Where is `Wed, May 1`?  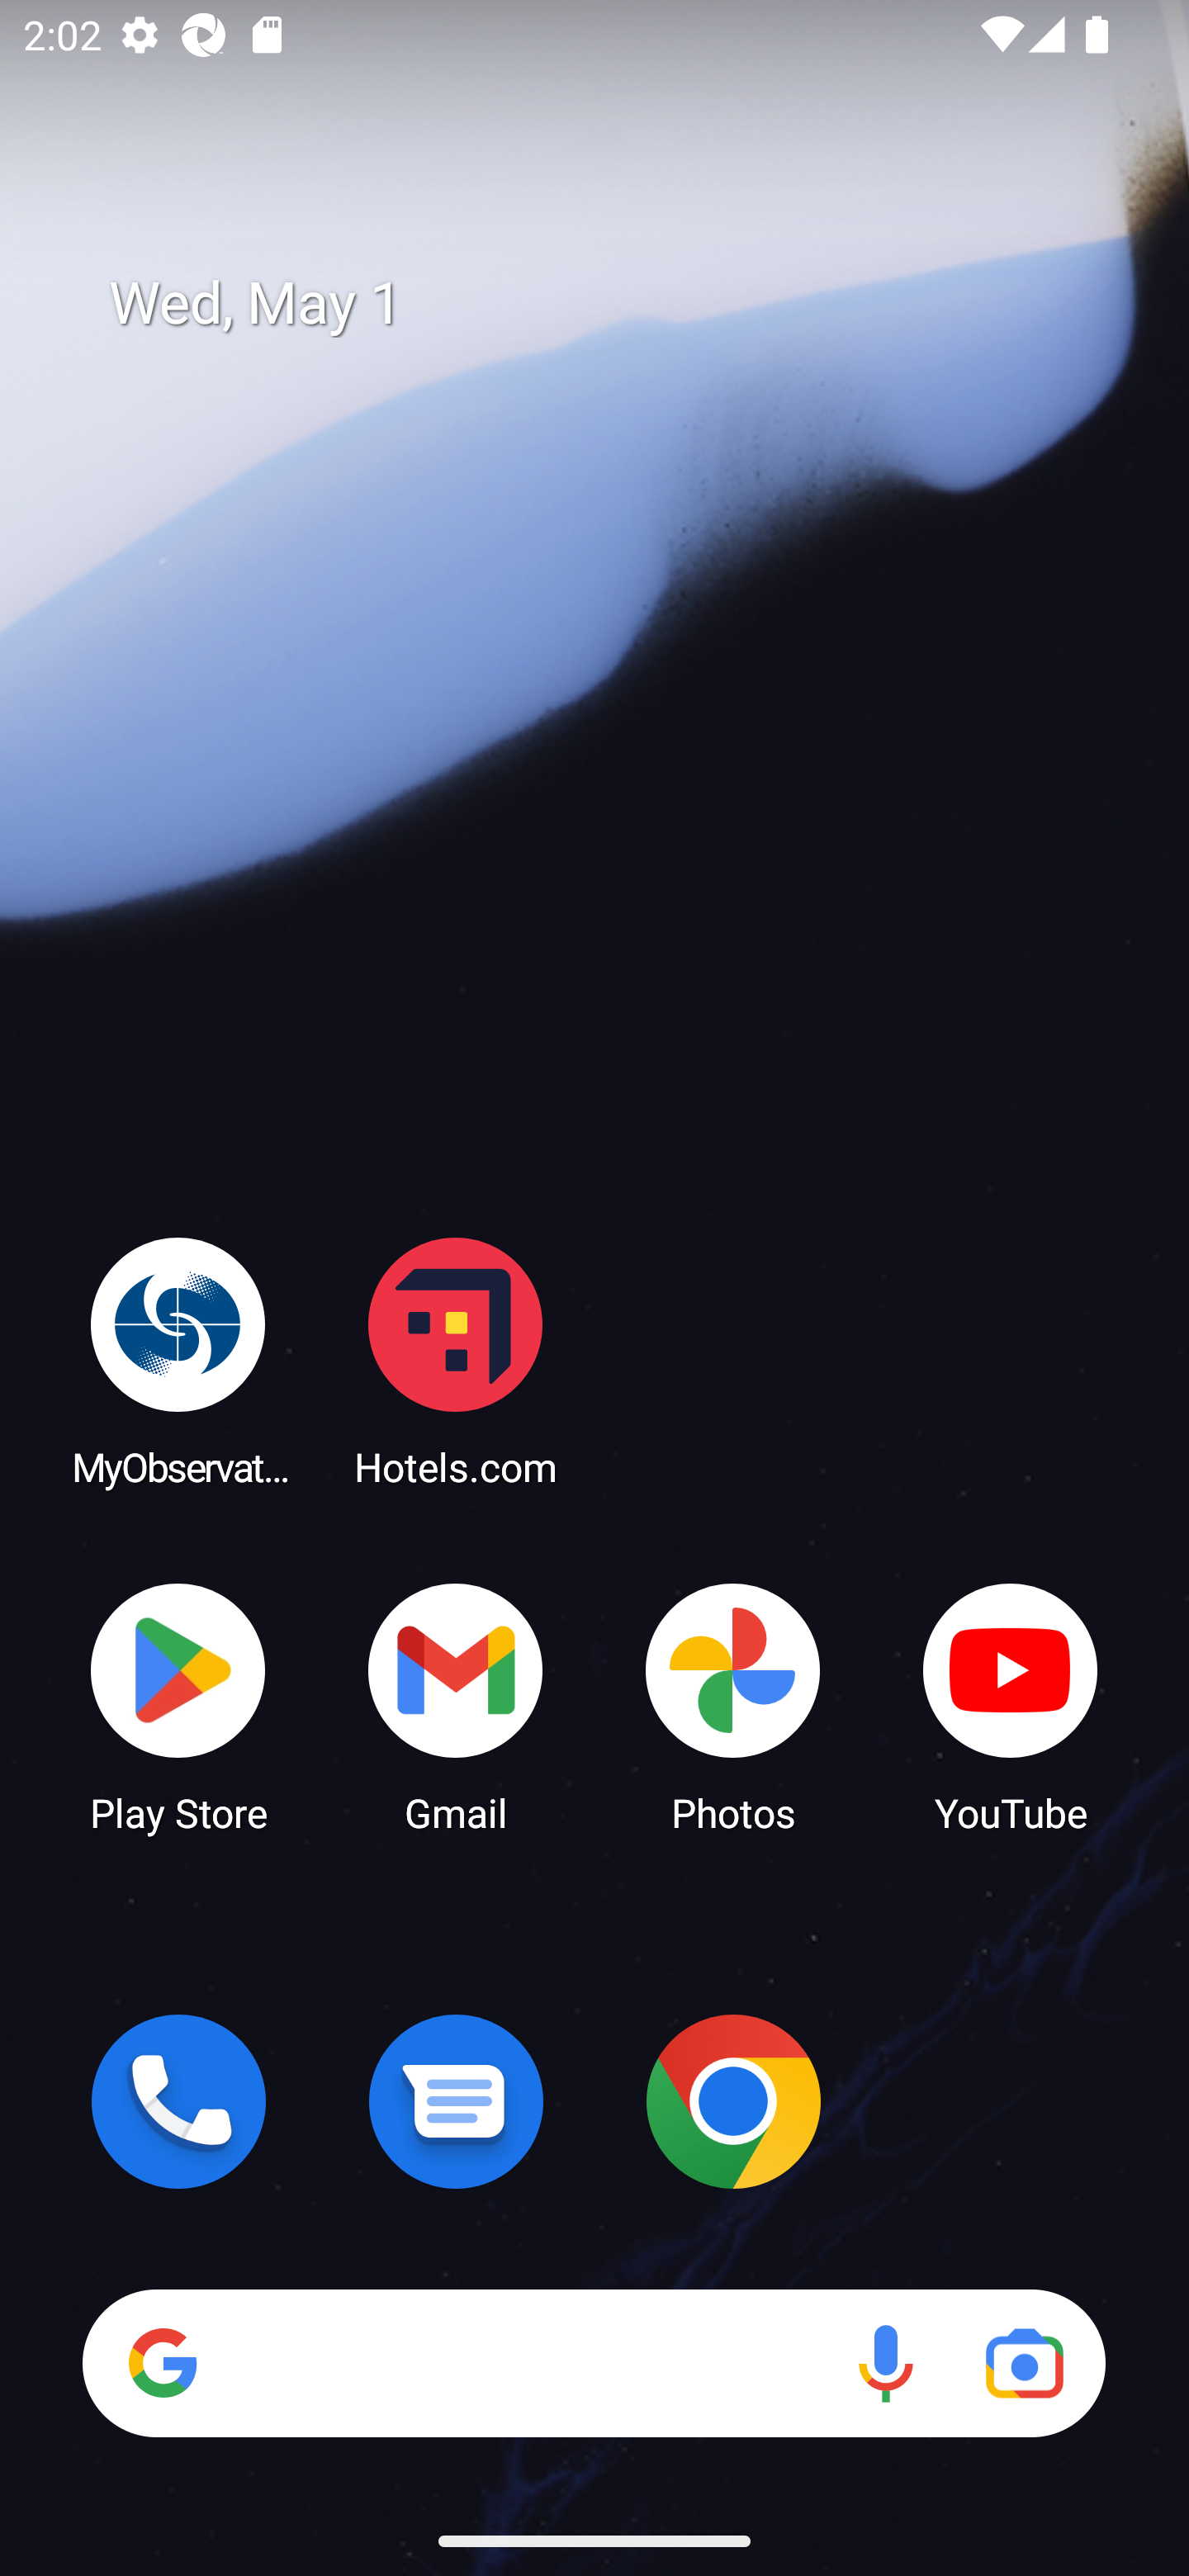
Wed, May 1 is located at coordinates (618, 304).